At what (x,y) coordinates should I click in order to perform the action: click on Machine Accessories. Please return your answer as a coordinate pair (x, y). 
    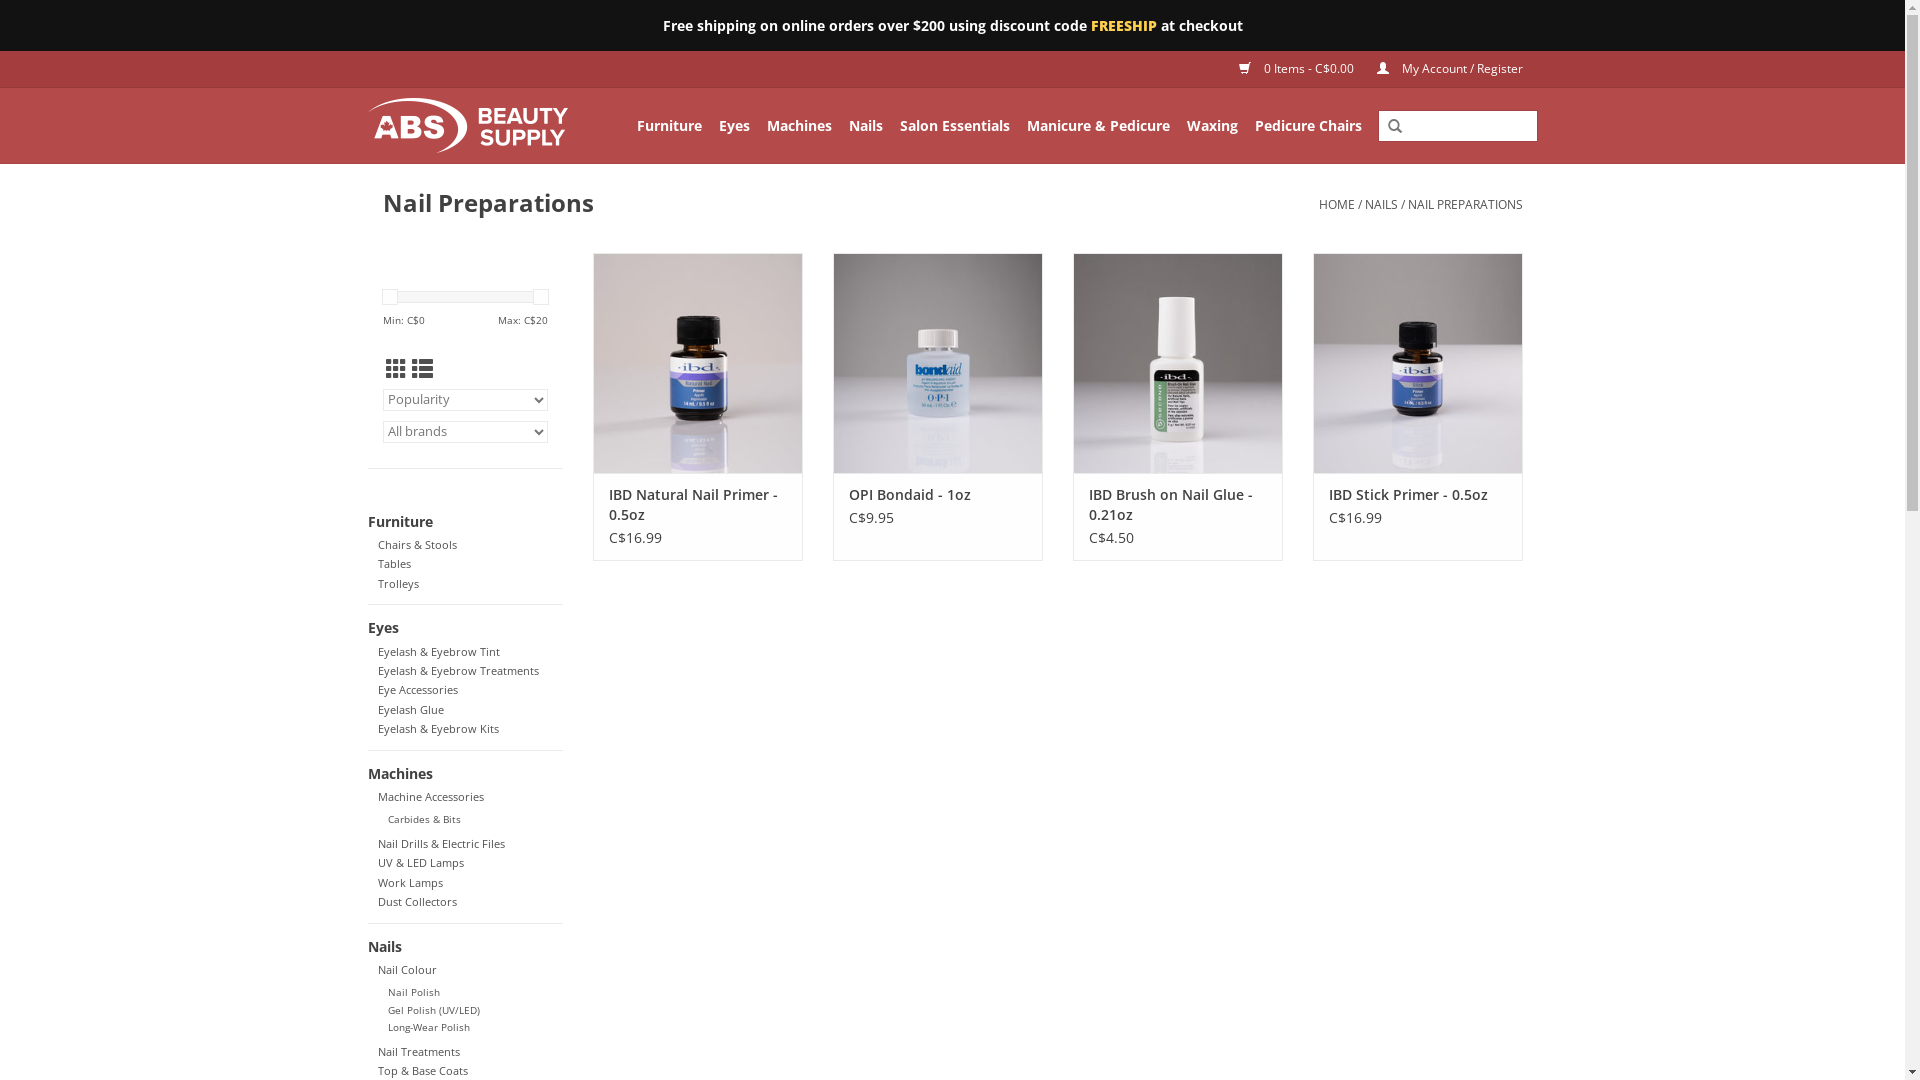
    Looking at the image, I should click on (431, 796).